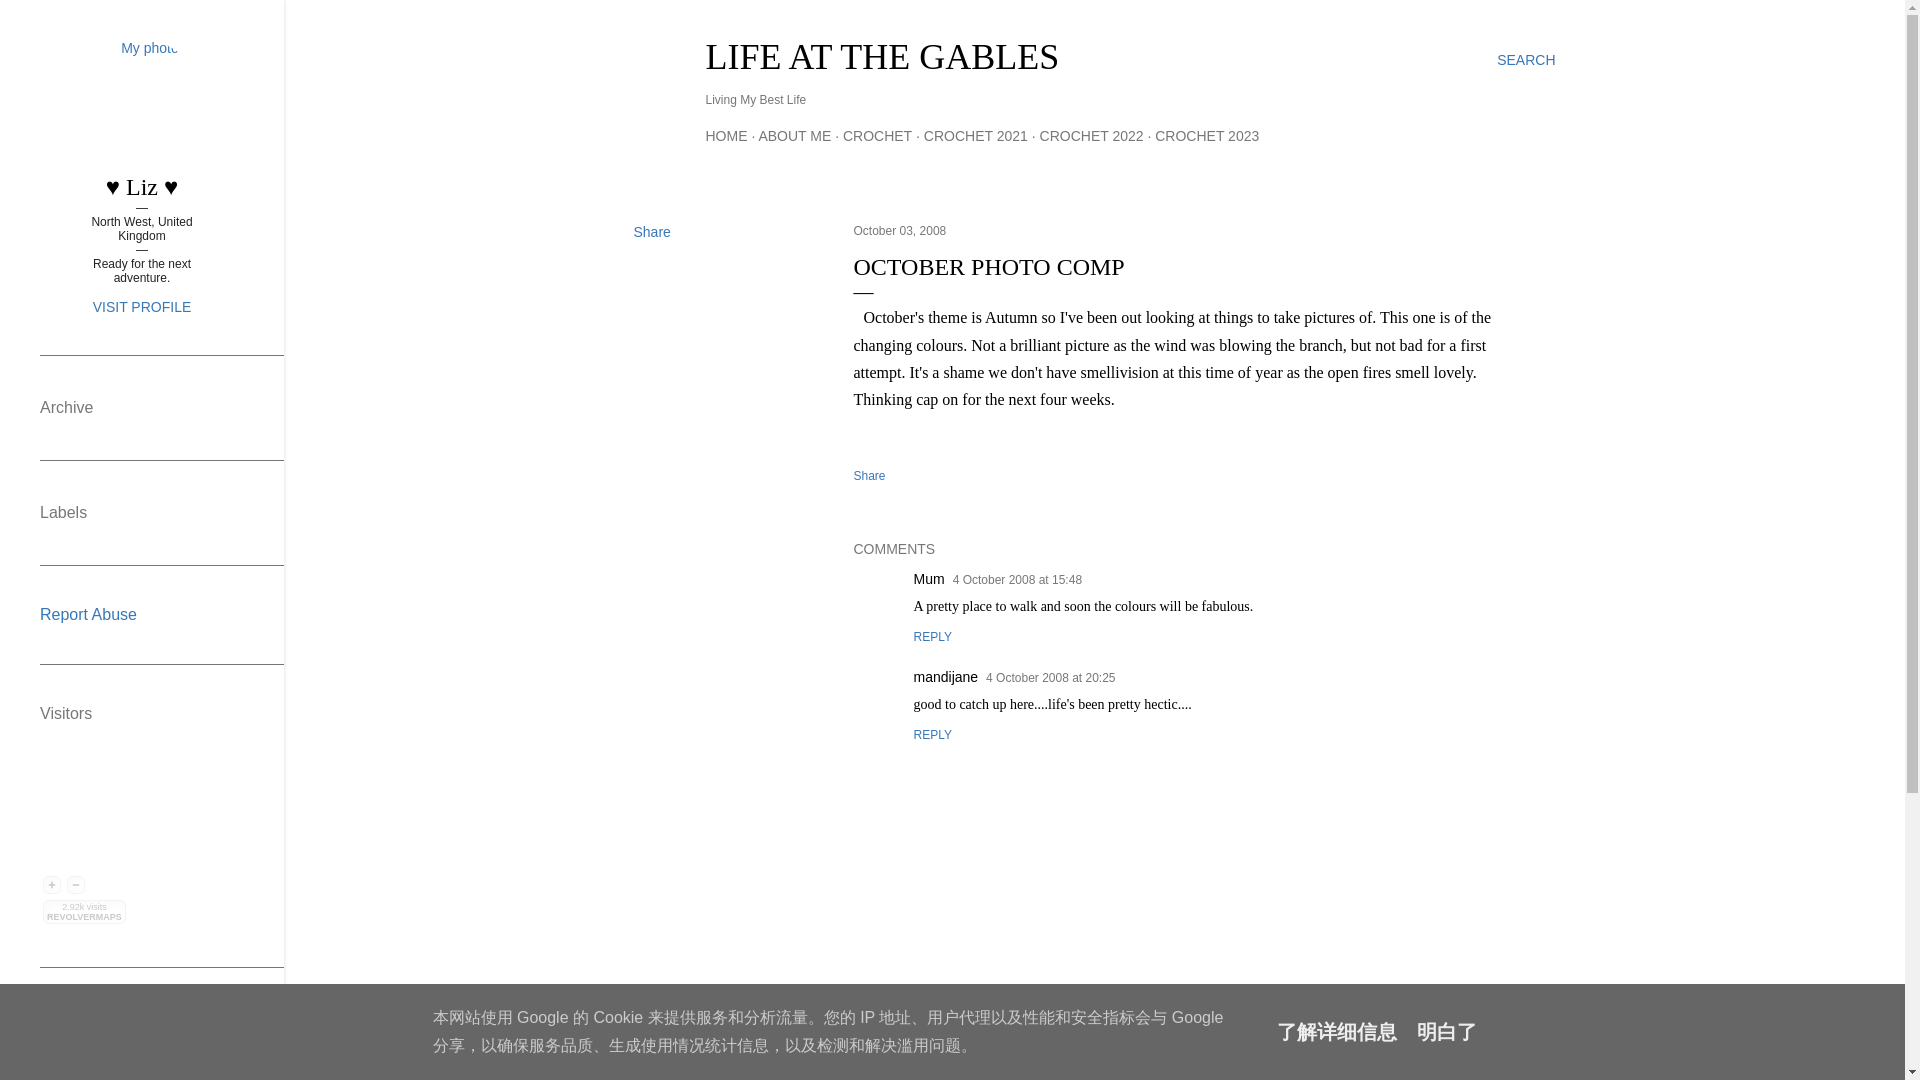 The height and width of the screenshot is (1080, 1920). Describe the element at coordinates (900, 230) in the screenshot. I see `permanent link` at that location.